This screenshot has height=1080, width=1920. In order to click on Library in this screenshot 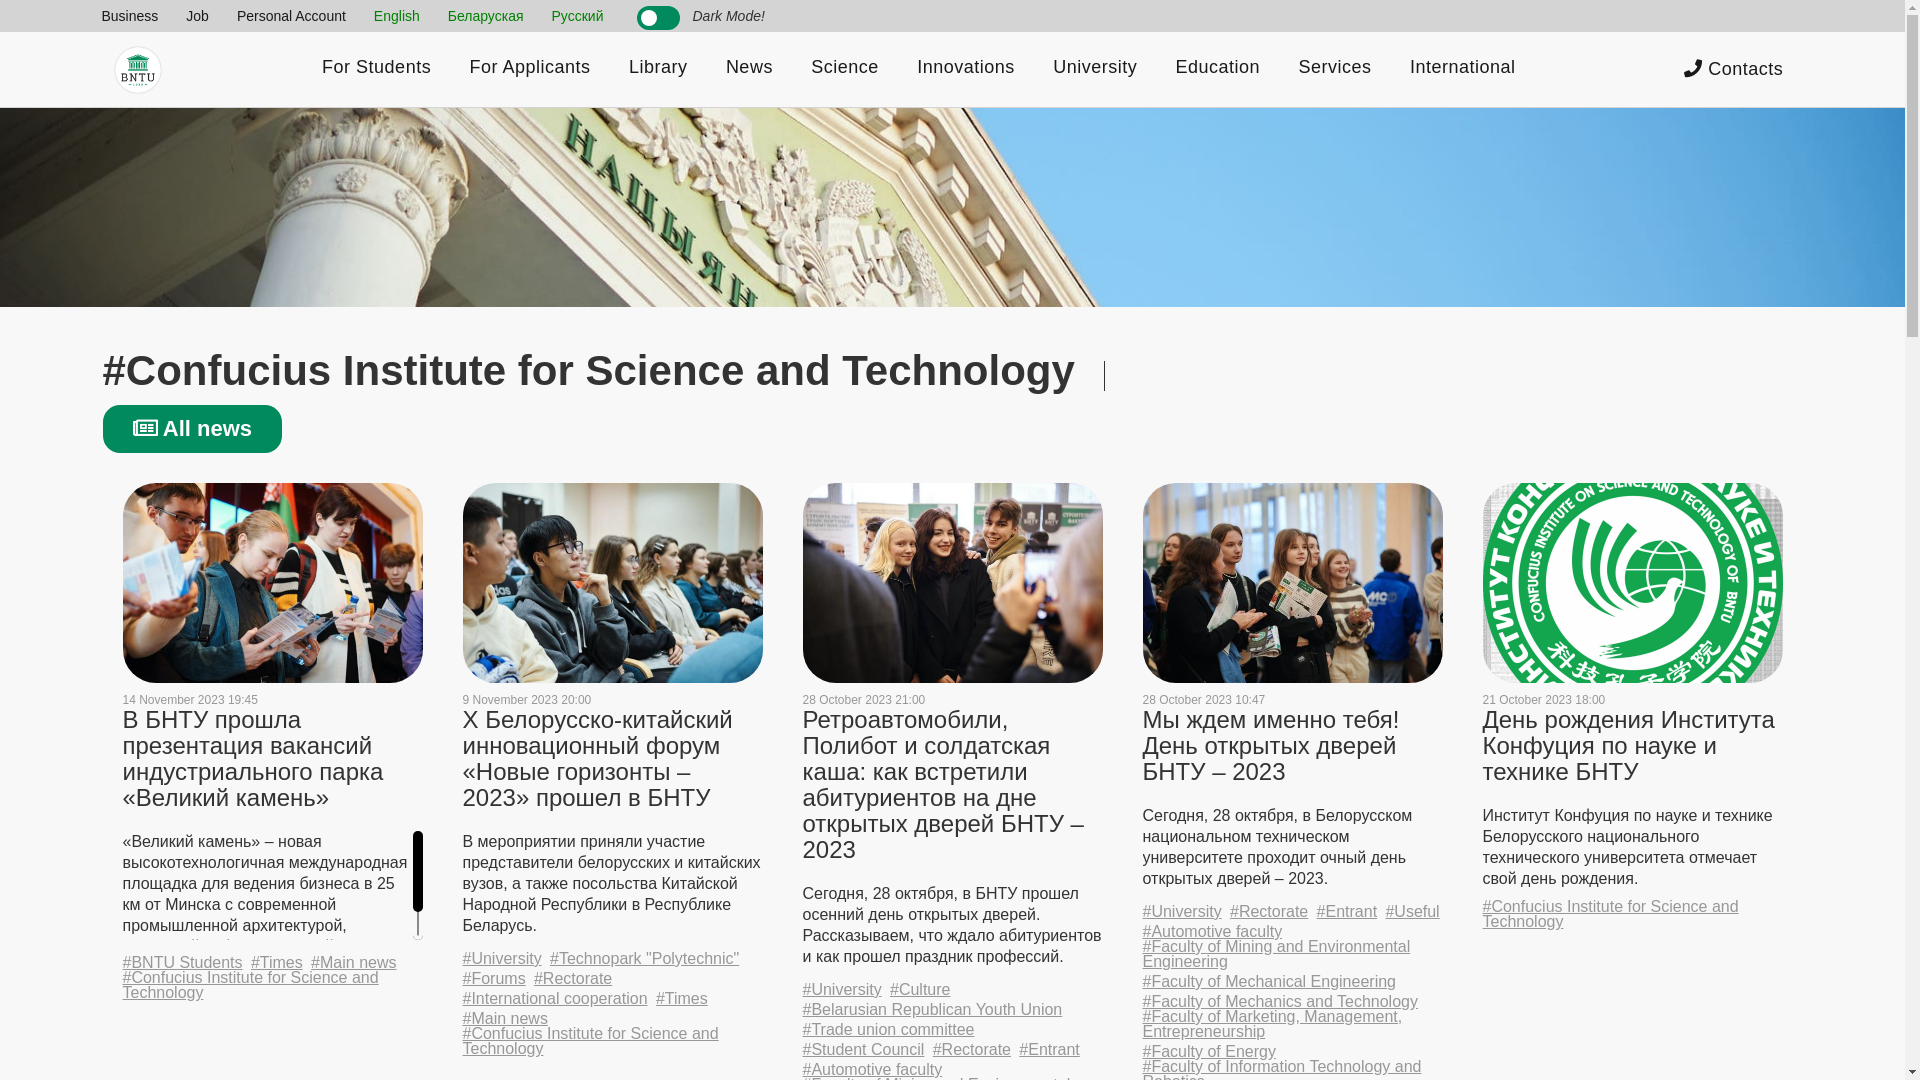, I will do `click(658, 70)`.